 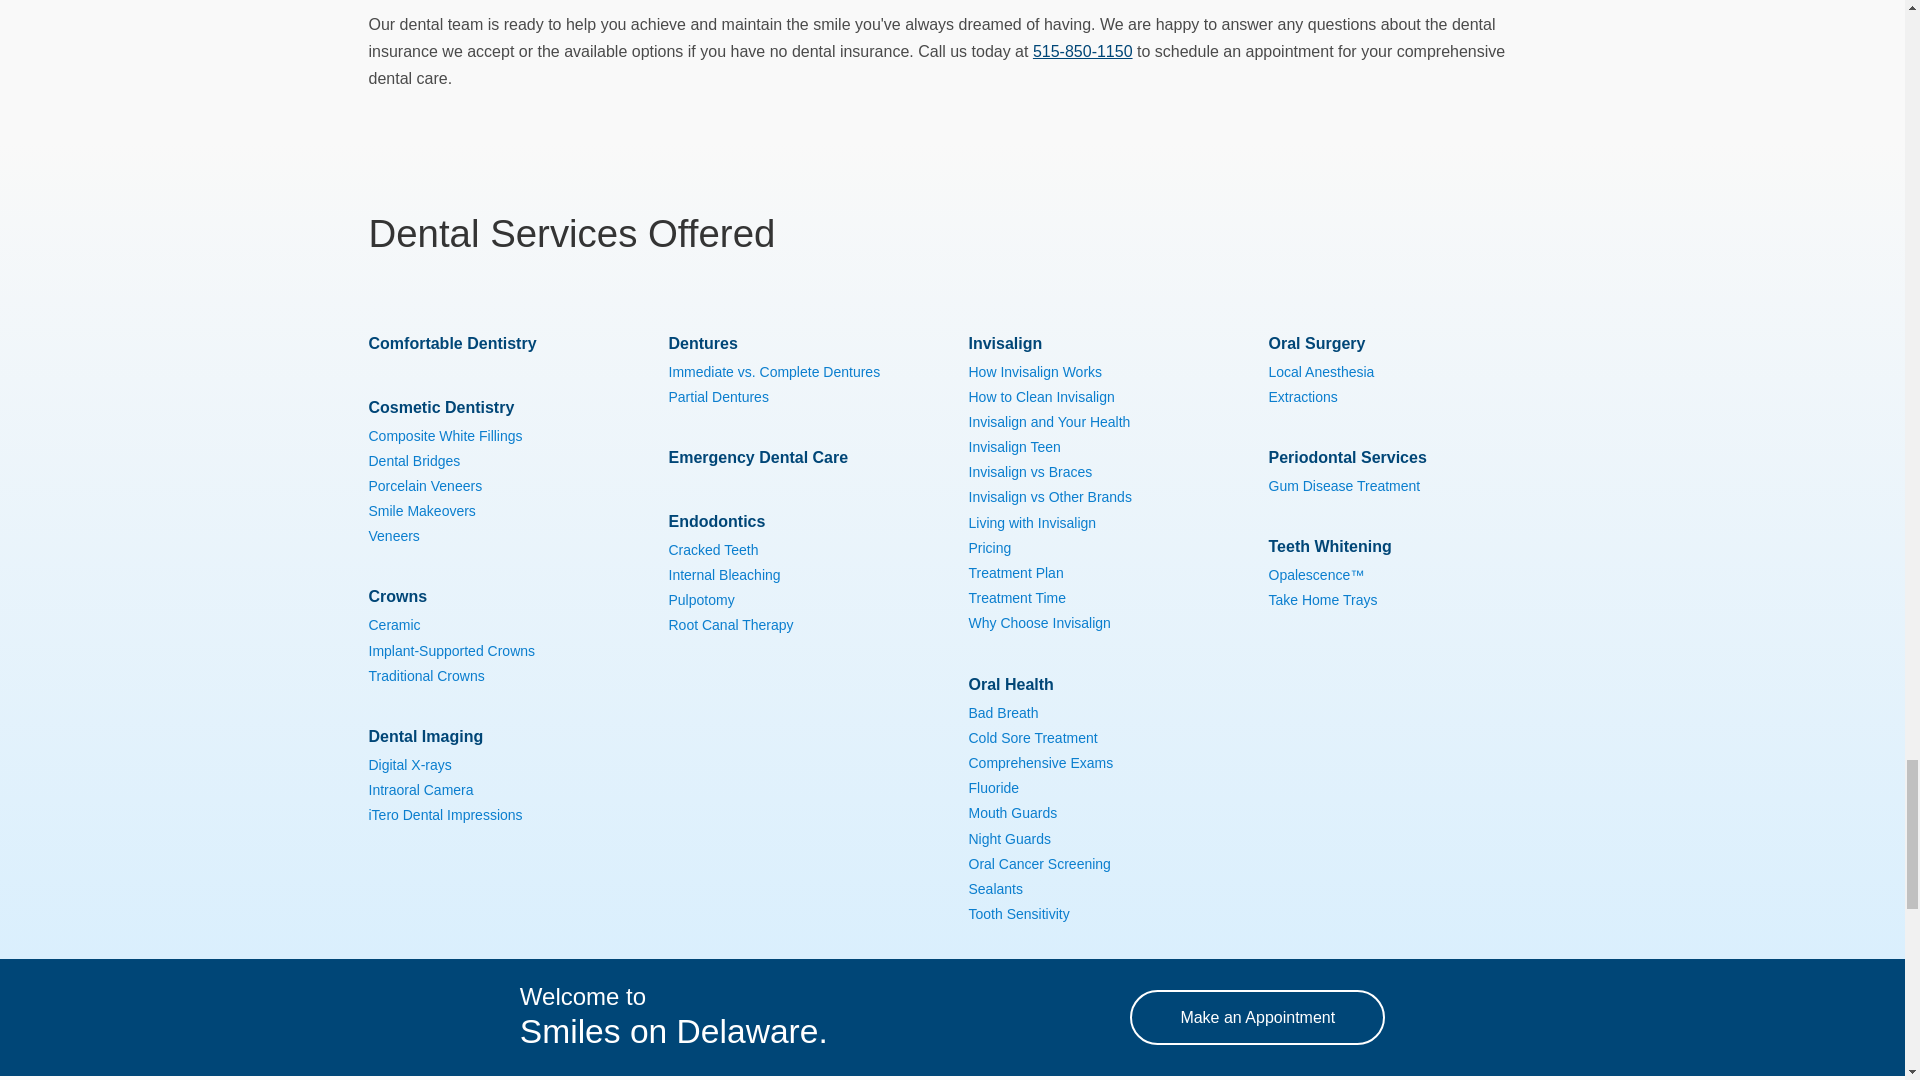 What do you see at coordinates (1082, 52) in the screenshot?
I see `515-850-1150` at bounding box center [1082, 52].